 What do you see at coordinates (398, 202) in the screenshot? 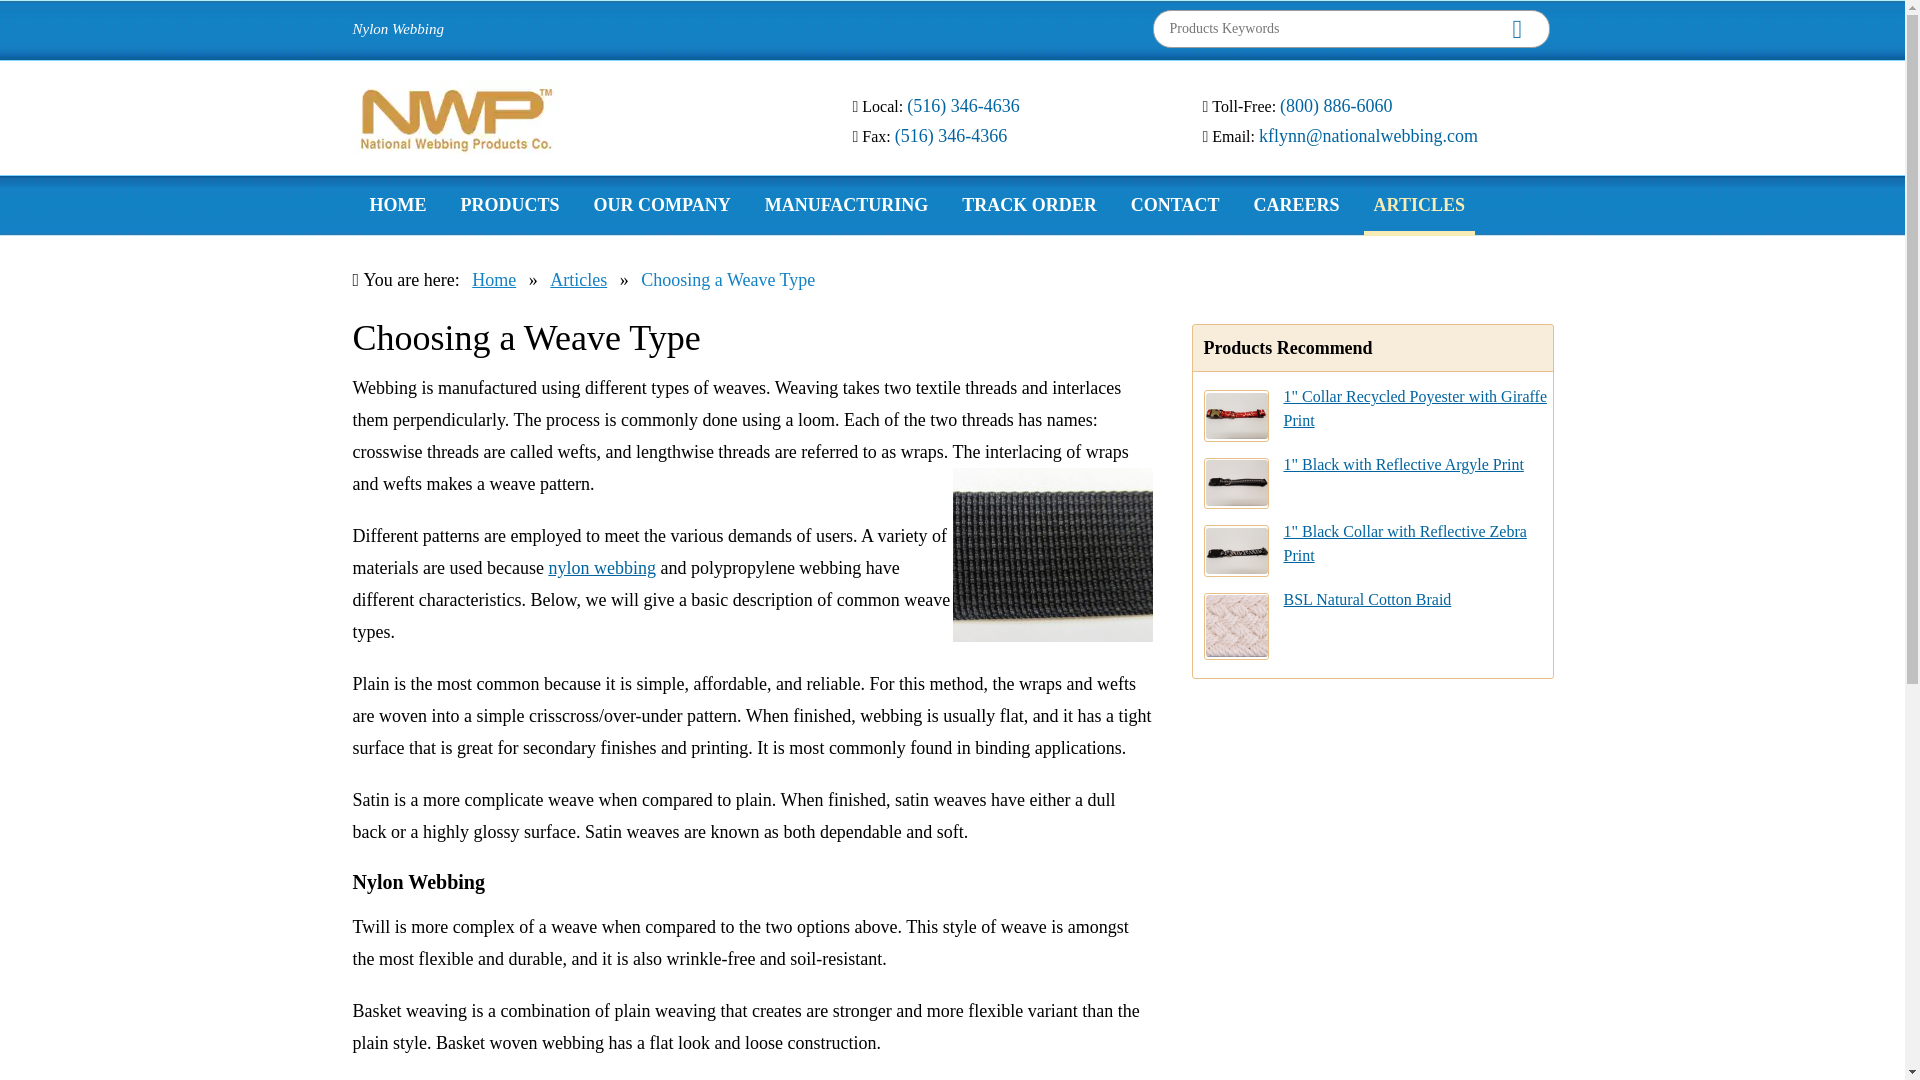
I see `HOME` at bounding box center [398, 202].